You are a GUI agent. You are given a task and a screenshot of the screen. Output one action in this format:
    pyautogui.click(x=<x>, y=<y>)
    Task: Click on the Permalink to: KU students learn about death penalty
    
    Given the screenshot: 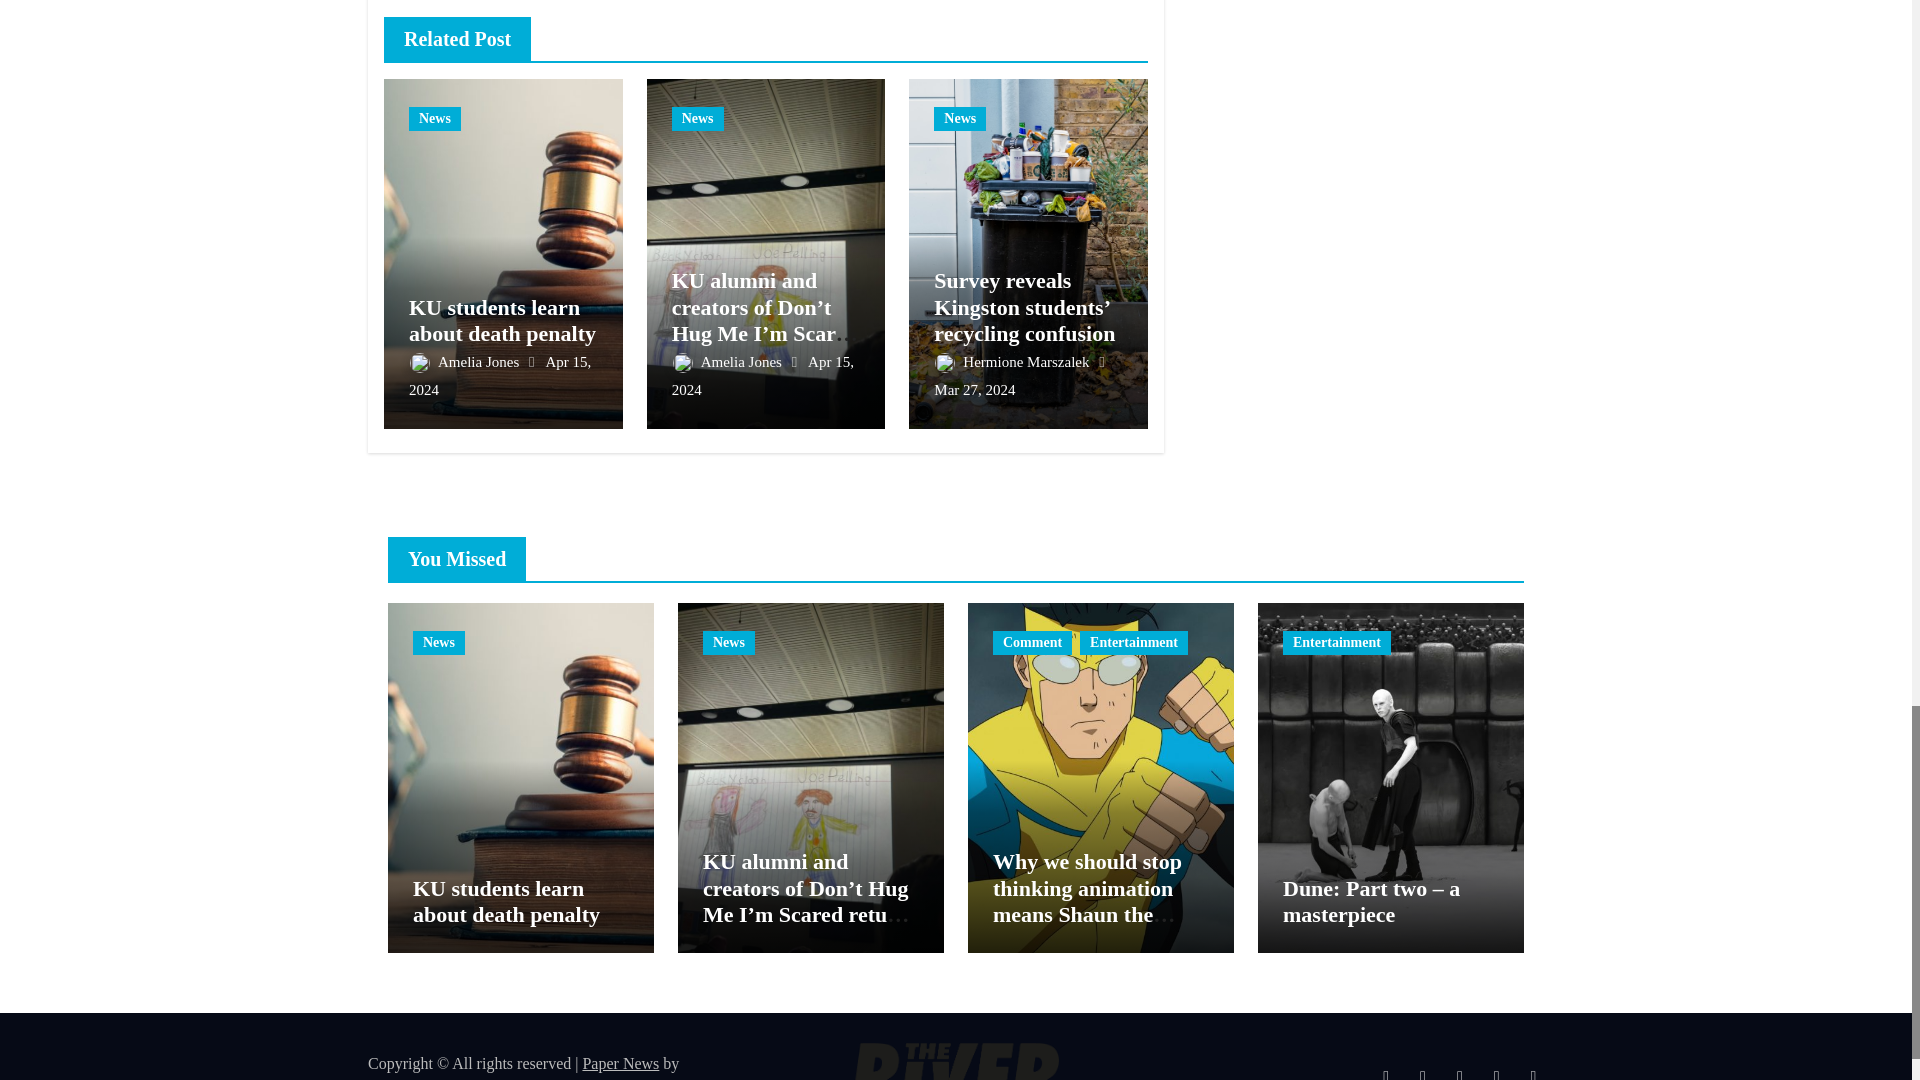 What is the action you would take?
    pyautogui.click(x=502, y=320)
    